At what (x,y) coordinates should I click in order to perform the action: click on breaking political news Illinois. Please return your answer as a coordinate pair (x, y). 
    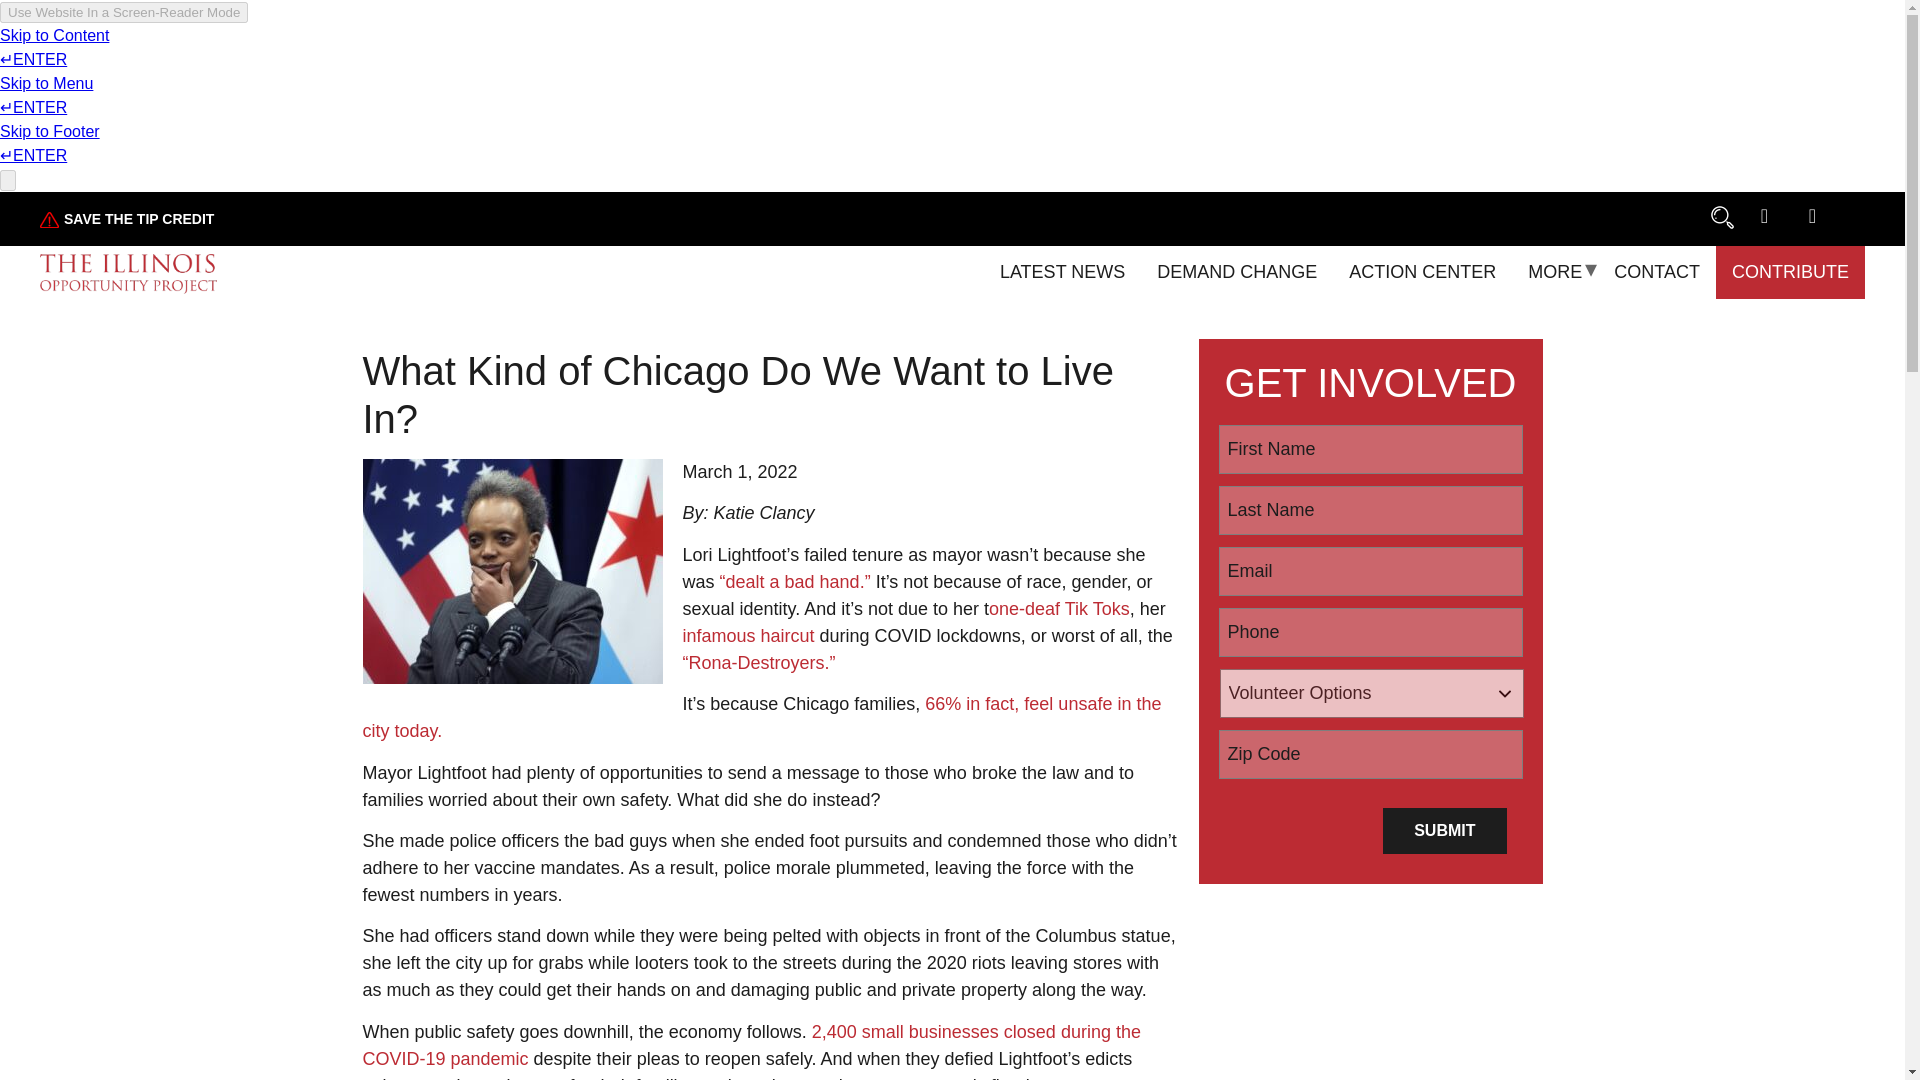
    Looking at the image, I should click on (50, 219).